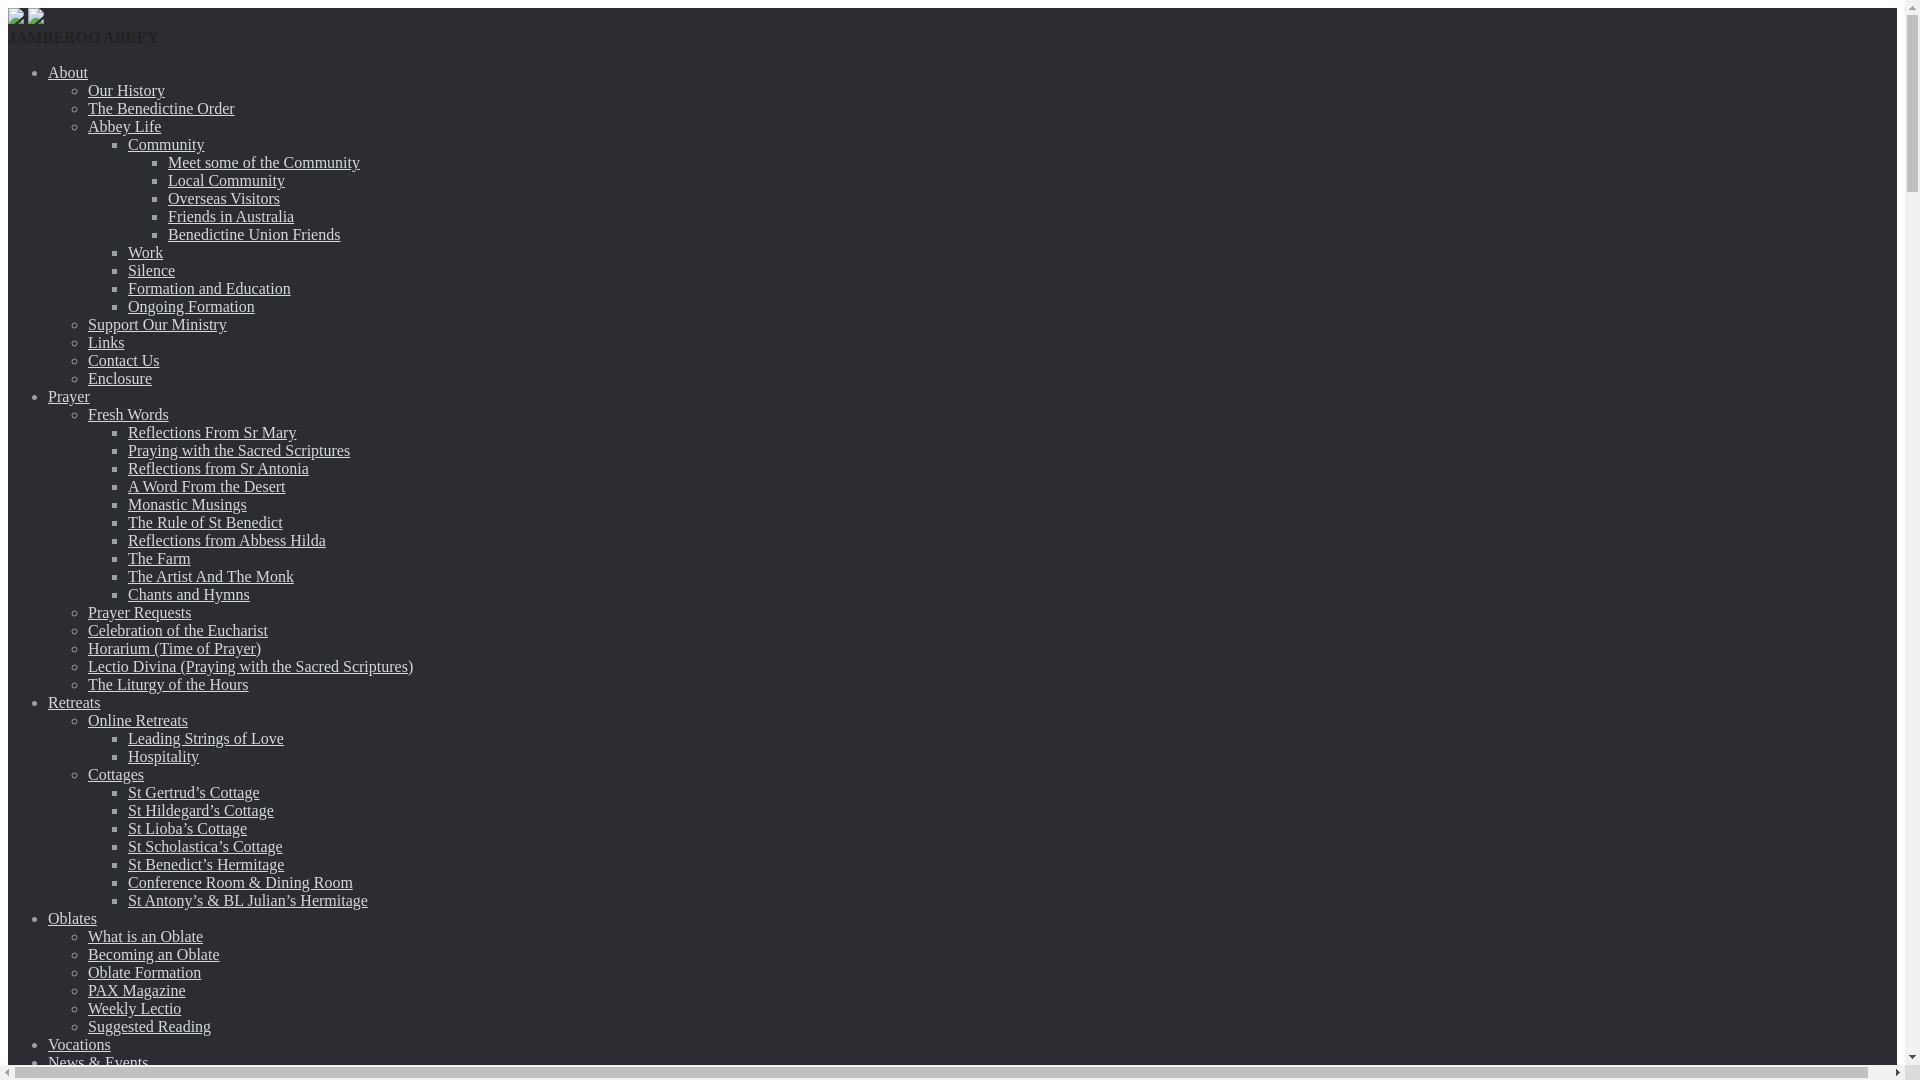 The width and height of the screenshot is (1920, 1080). Describe the element at coordinates (116, 774) in the screenshot. I see `Cottages` at that location.